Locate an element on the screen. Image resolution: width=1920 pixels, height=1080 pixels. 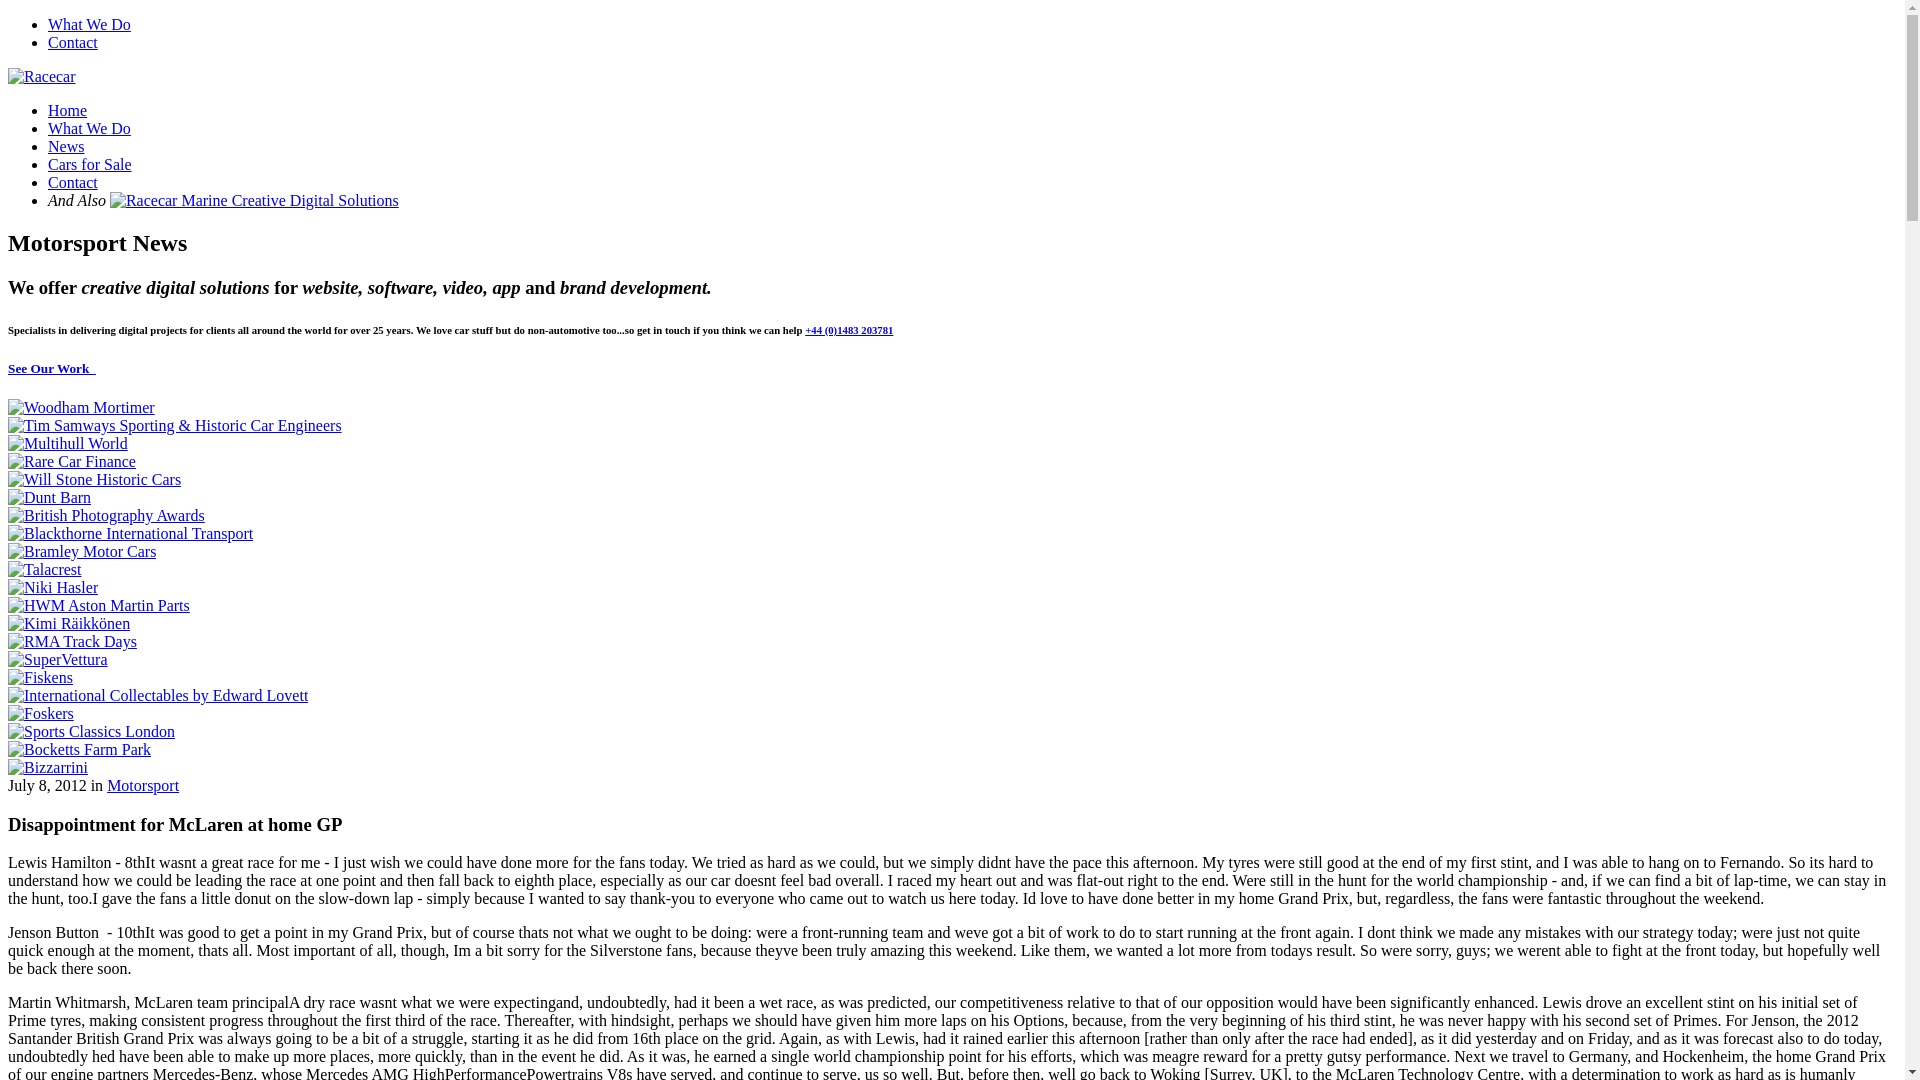
Home is located at coordinates (67, 110).